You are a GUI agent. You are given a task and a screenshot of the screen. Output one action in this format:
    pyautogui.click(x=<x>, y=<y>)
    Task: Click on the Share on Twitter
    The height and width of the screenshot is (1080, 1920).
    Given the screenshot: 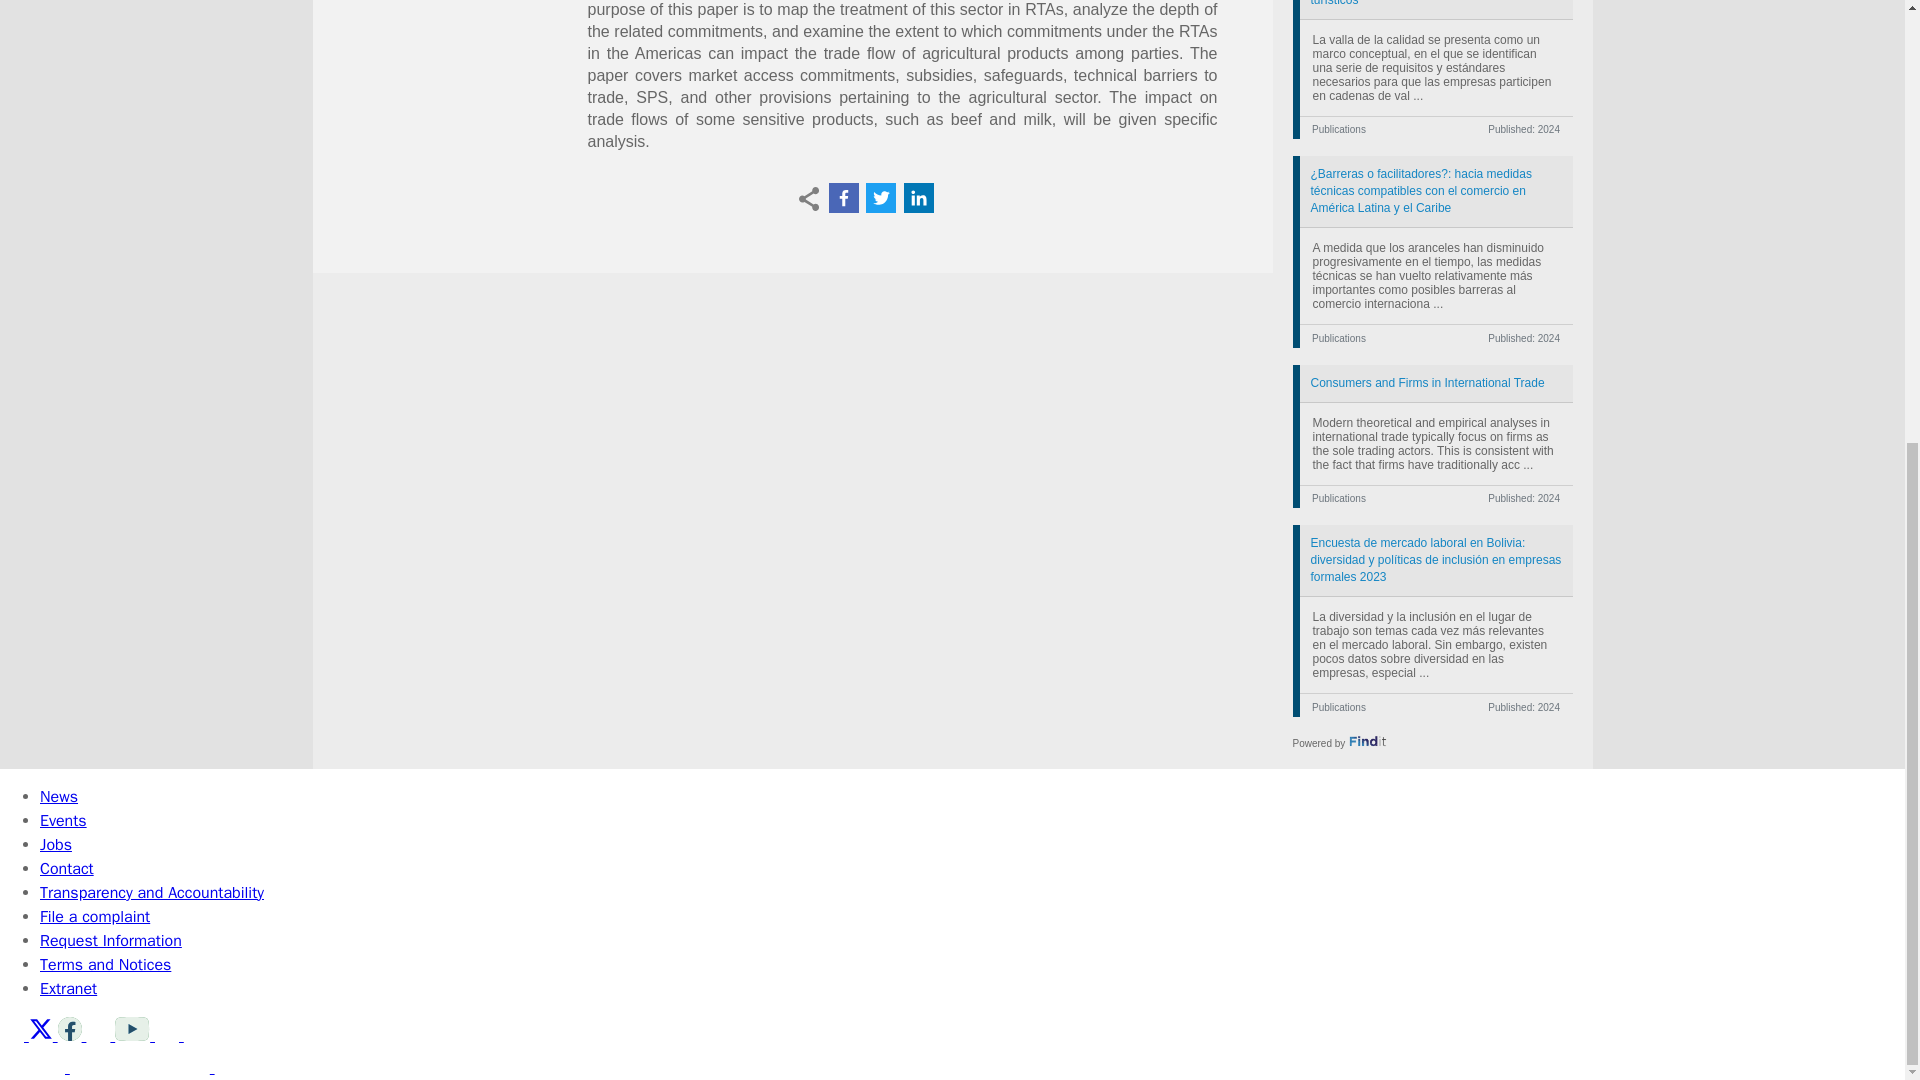 What is the action you would take?
    pyautogui.click(x=880, y=197)
    